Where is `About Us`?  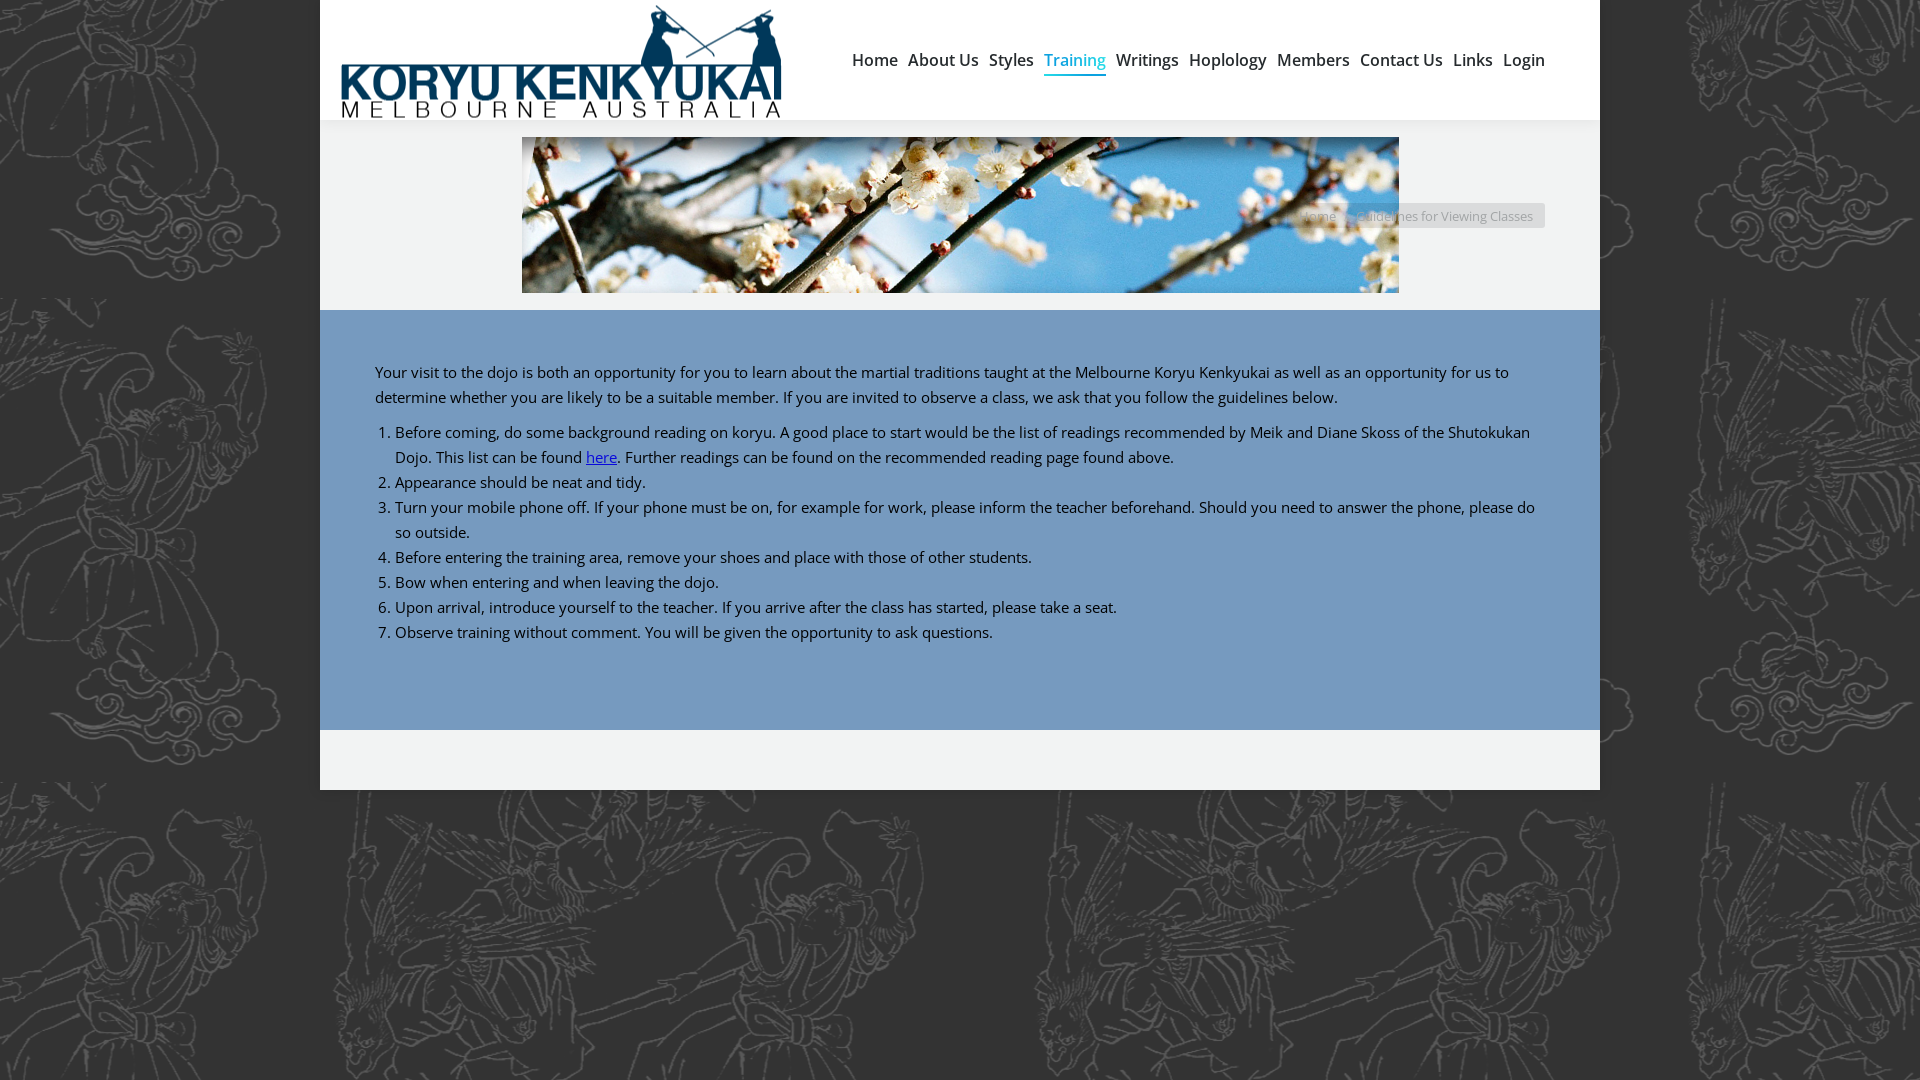 About Us is located at coordinates (944, 60).